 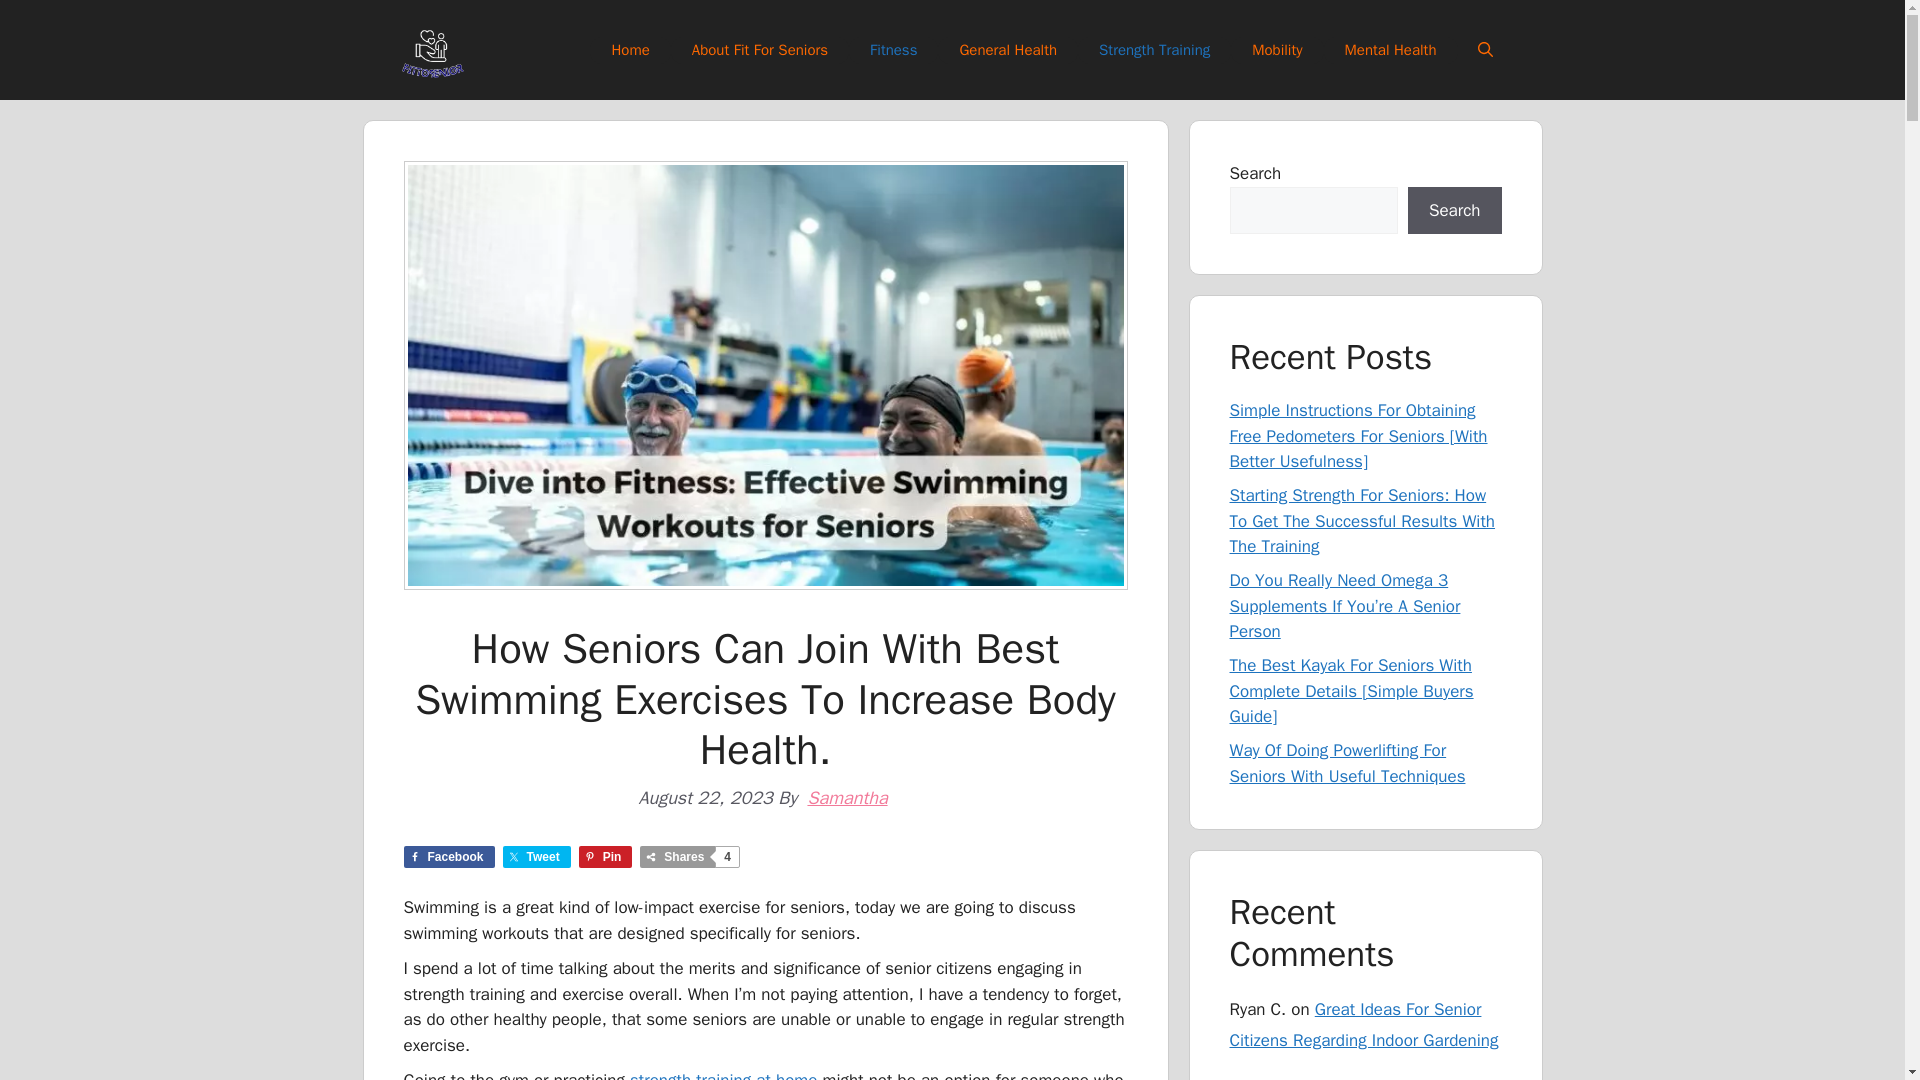 What do you see at coordinates (449, 856) in the screenshot?
I see `Facebook` at bounding box center [449, 856].